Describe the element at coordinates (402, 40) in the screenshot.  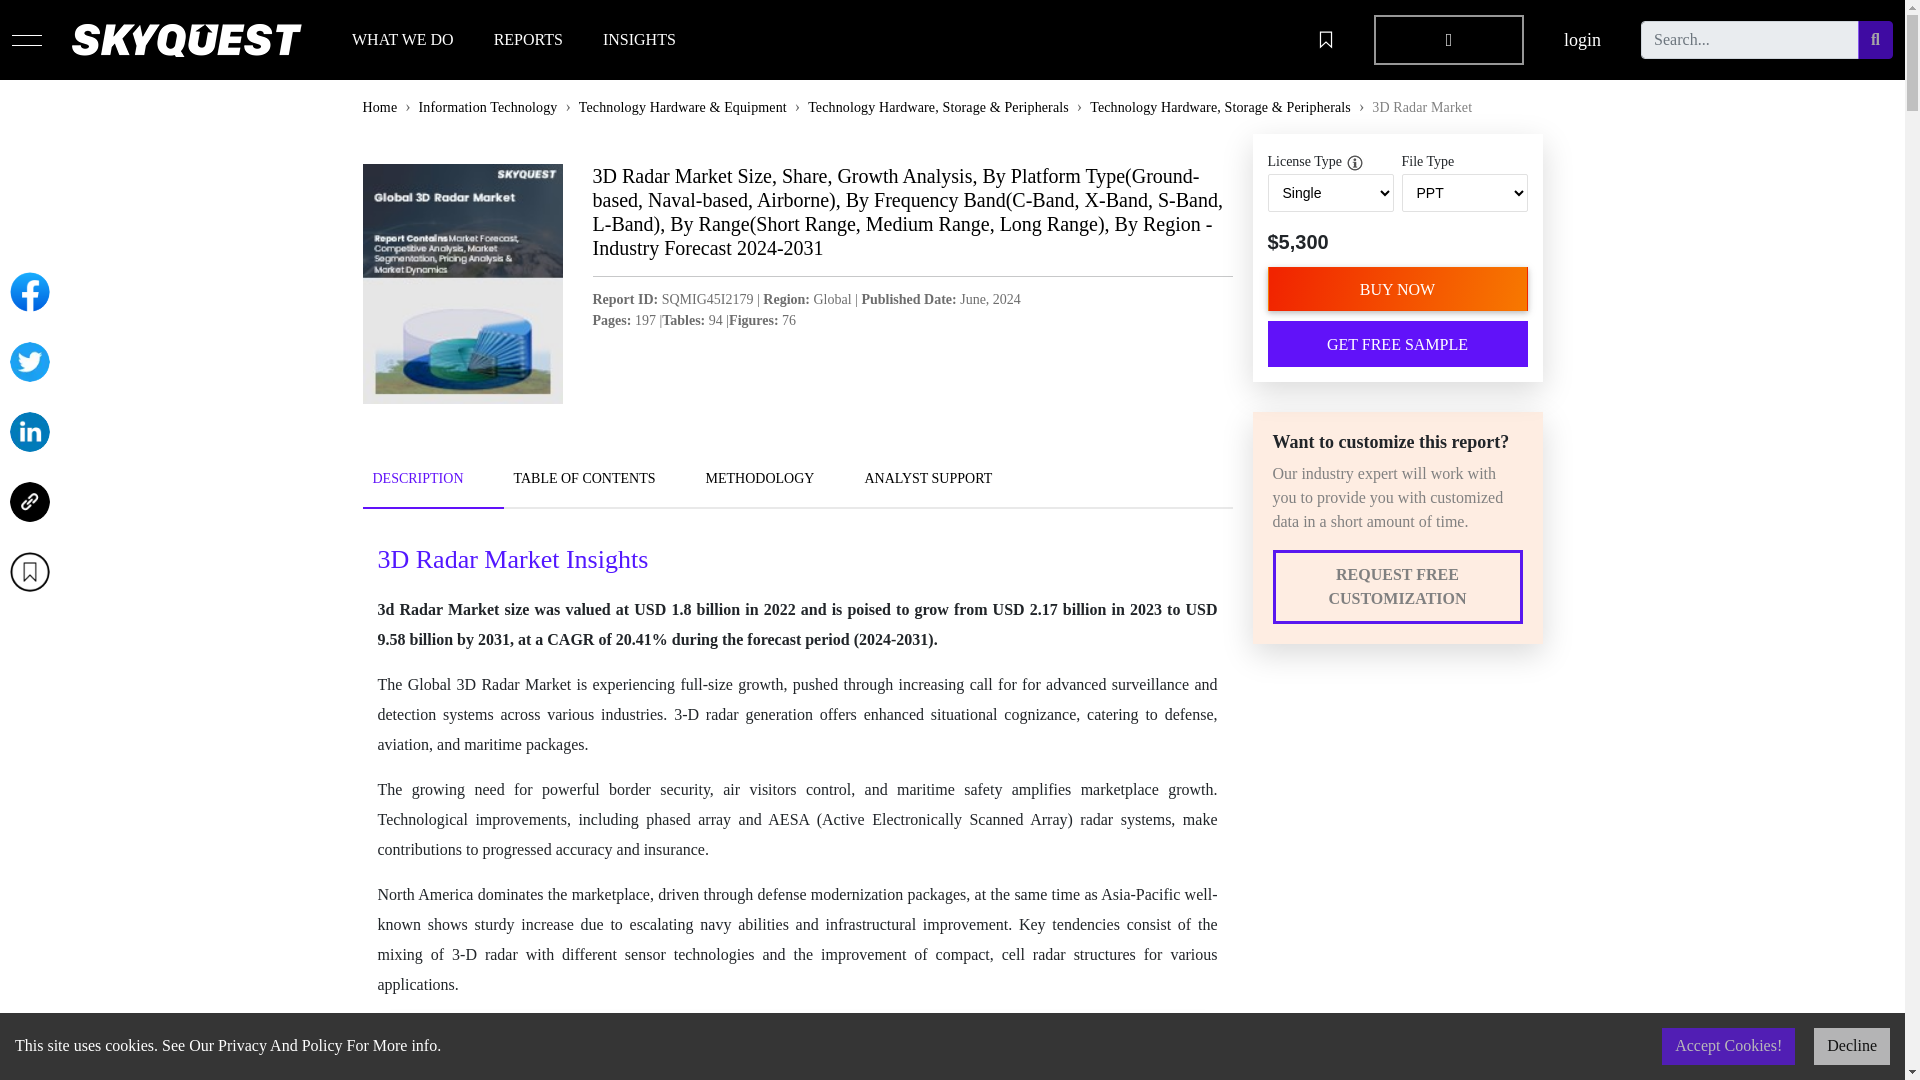
I see `WHAT WE DO` at that location.